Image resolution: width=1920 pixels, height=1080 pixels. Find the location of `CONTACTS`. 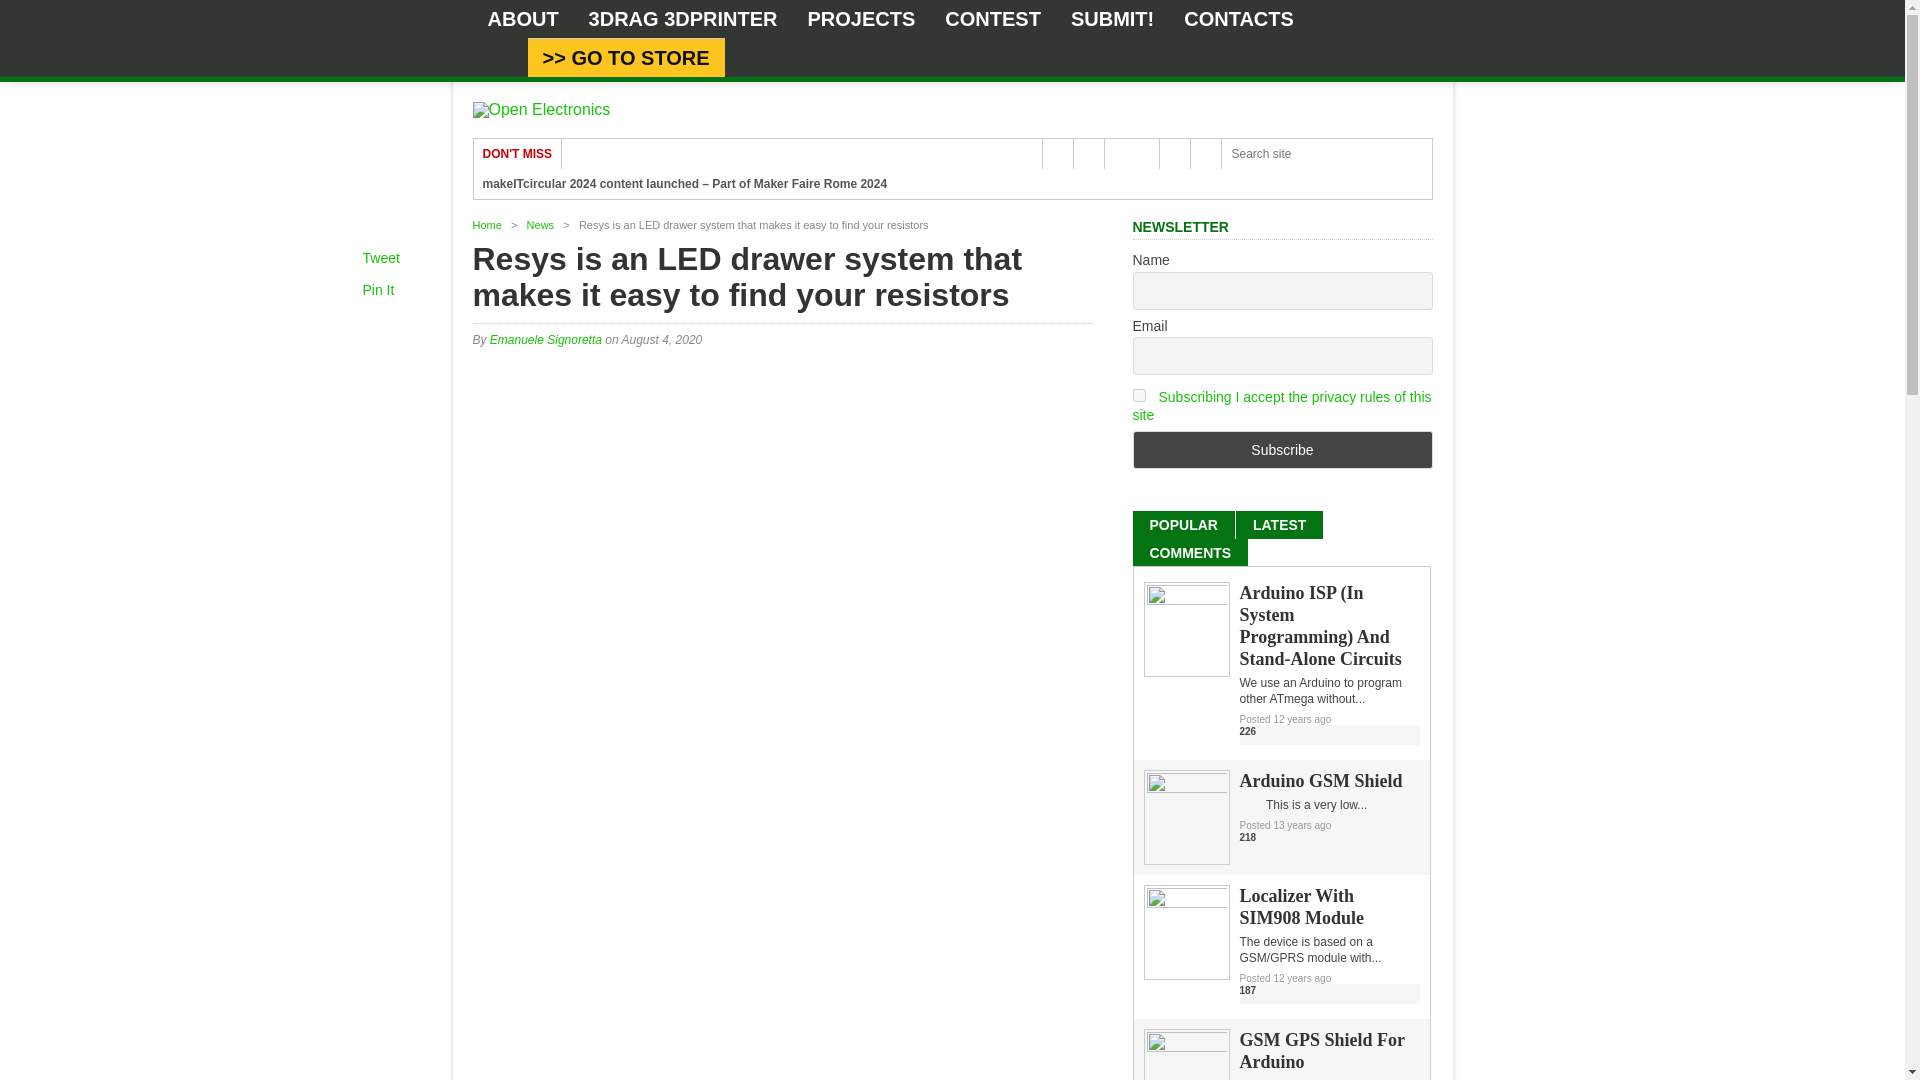

CONTACTS is located at coordinates (1239, 18).